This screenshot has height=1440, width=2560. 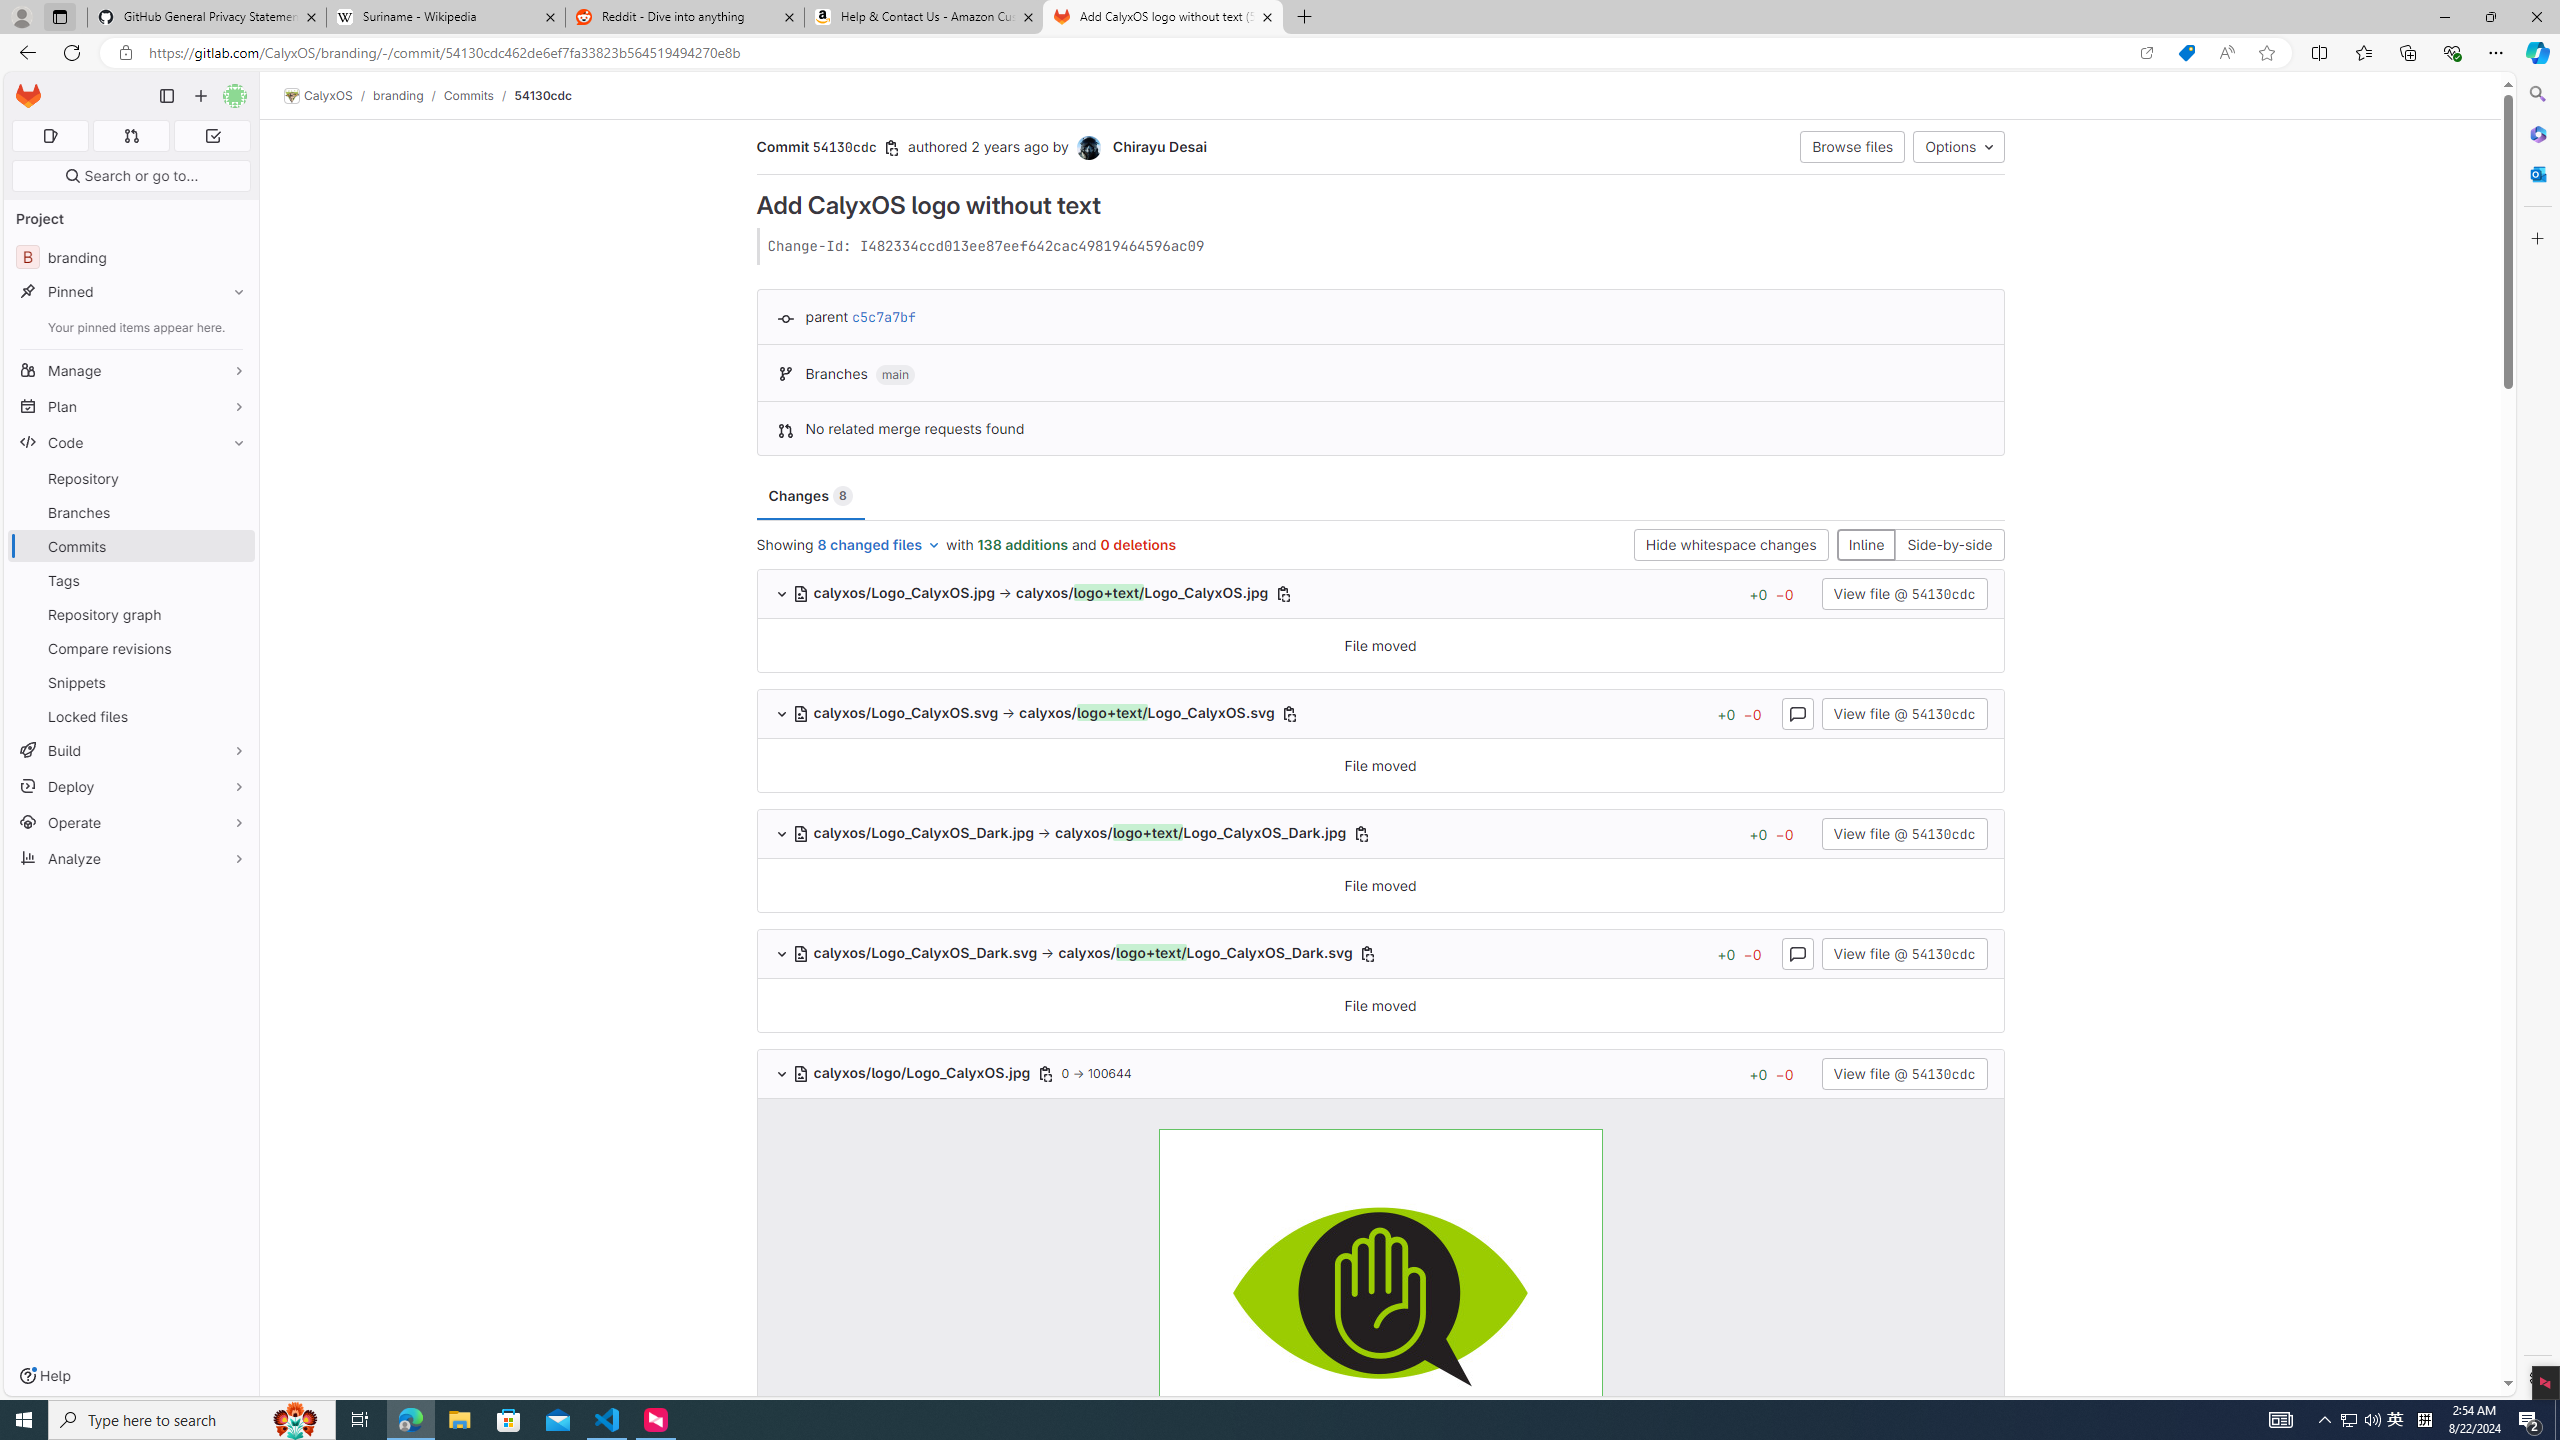 I want to click on Bbranding, so click(x=132, y=256).